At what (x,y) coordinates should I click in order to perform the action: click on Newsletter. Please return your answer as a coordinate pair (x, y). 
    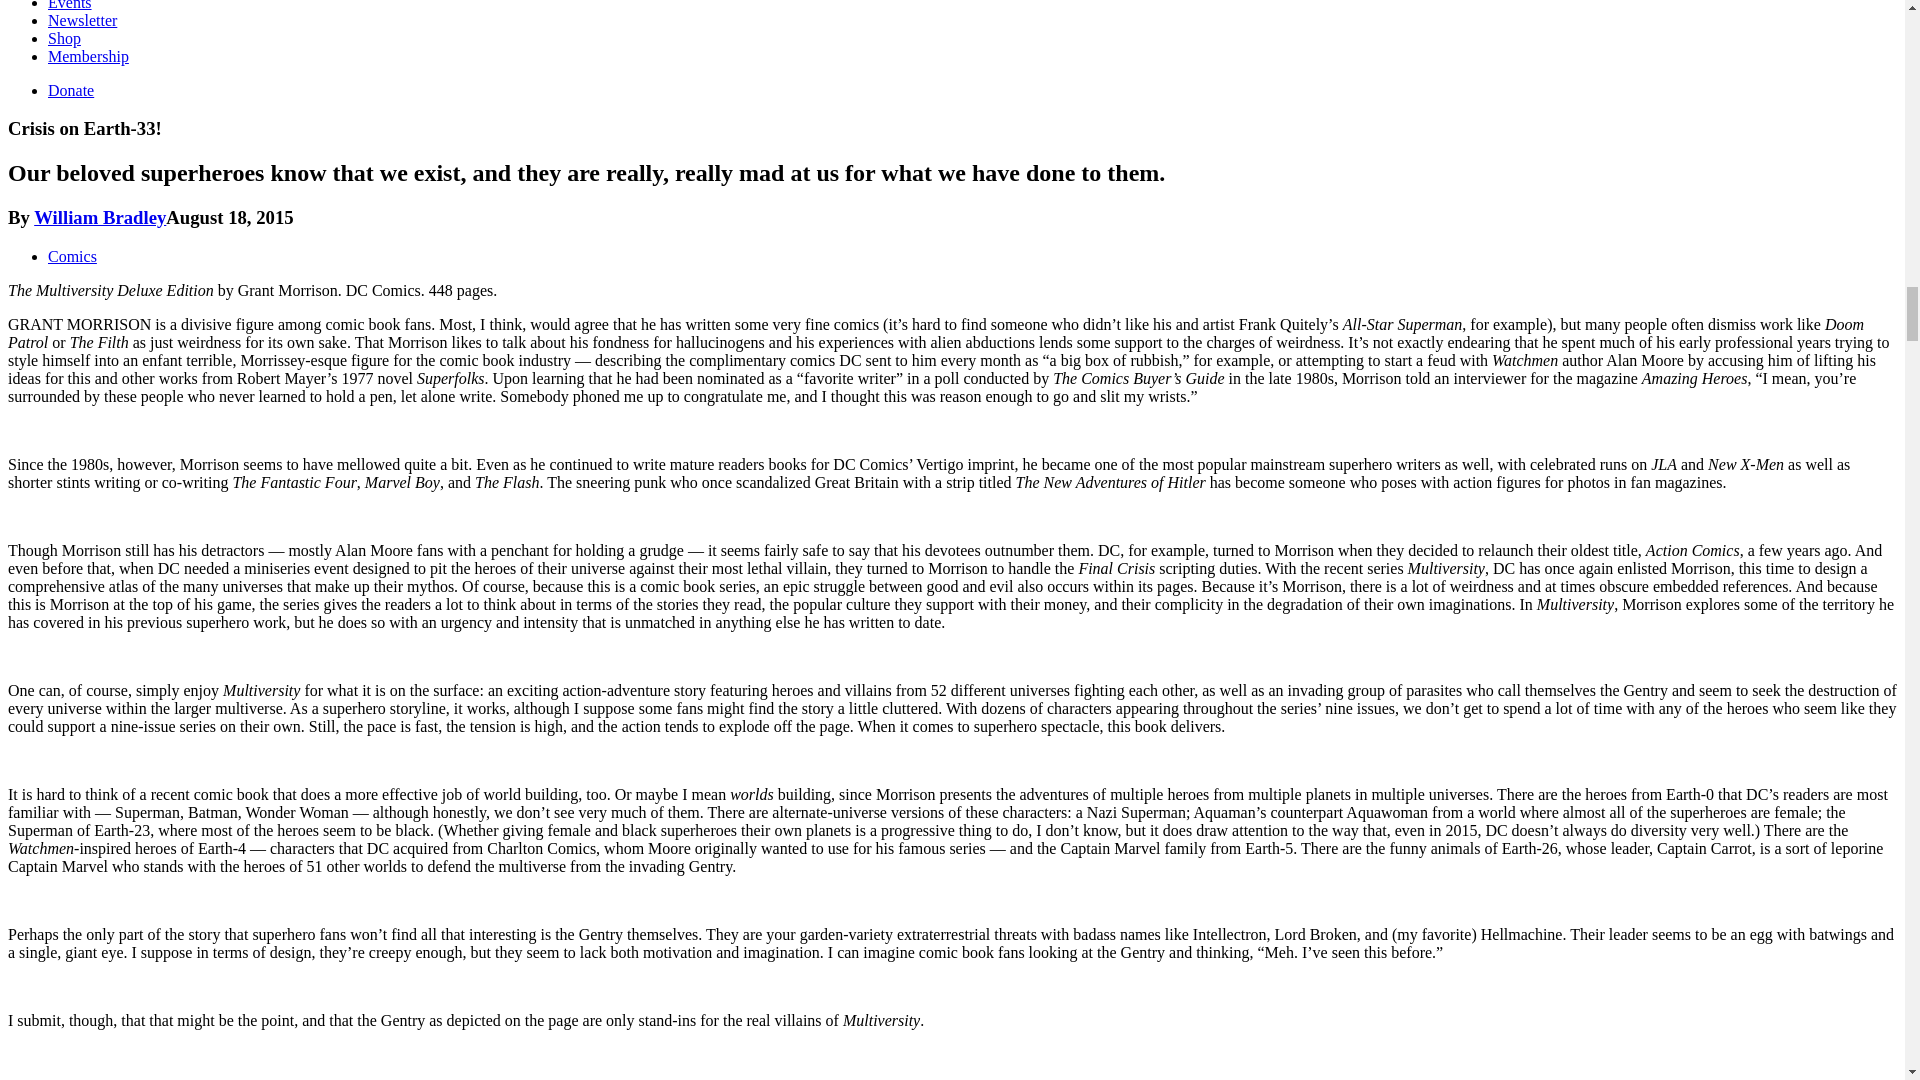
    Looking at the image, I should click on (82, 20).